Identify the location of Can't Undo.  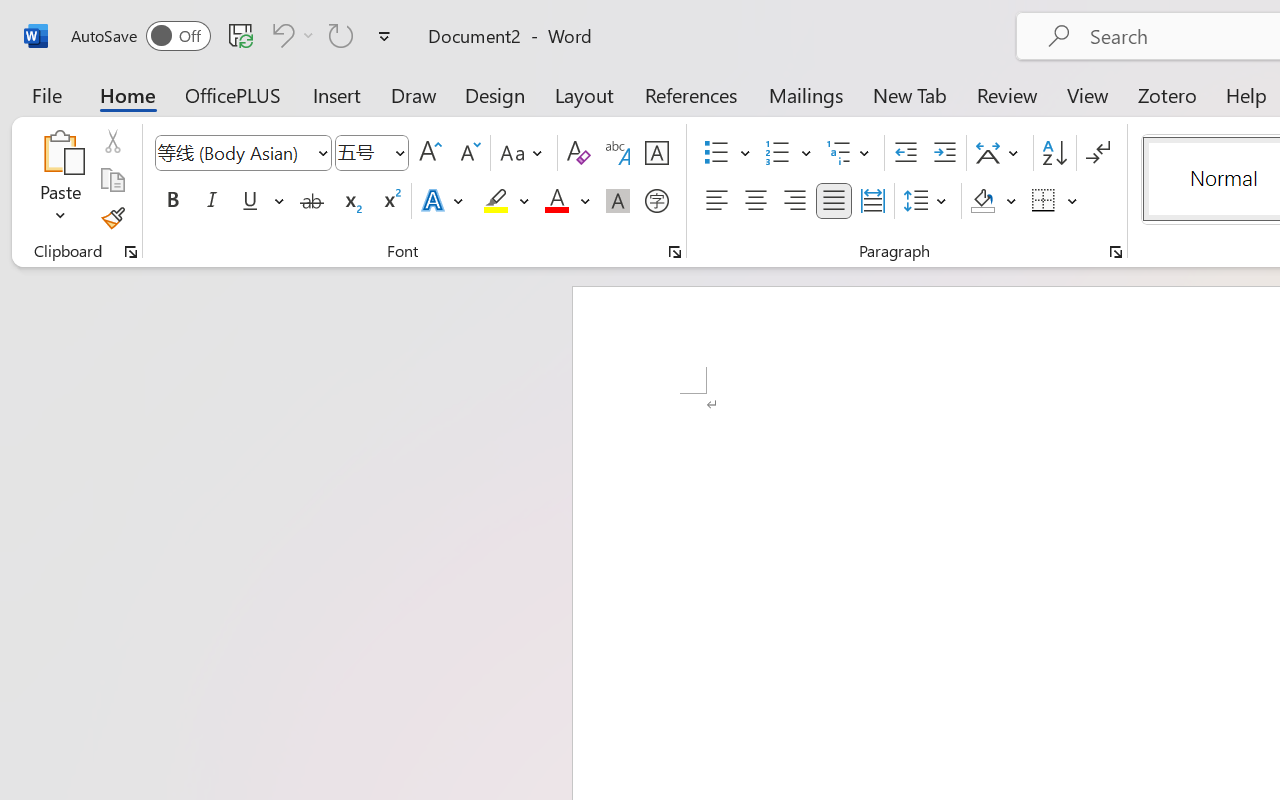
(290, 35).